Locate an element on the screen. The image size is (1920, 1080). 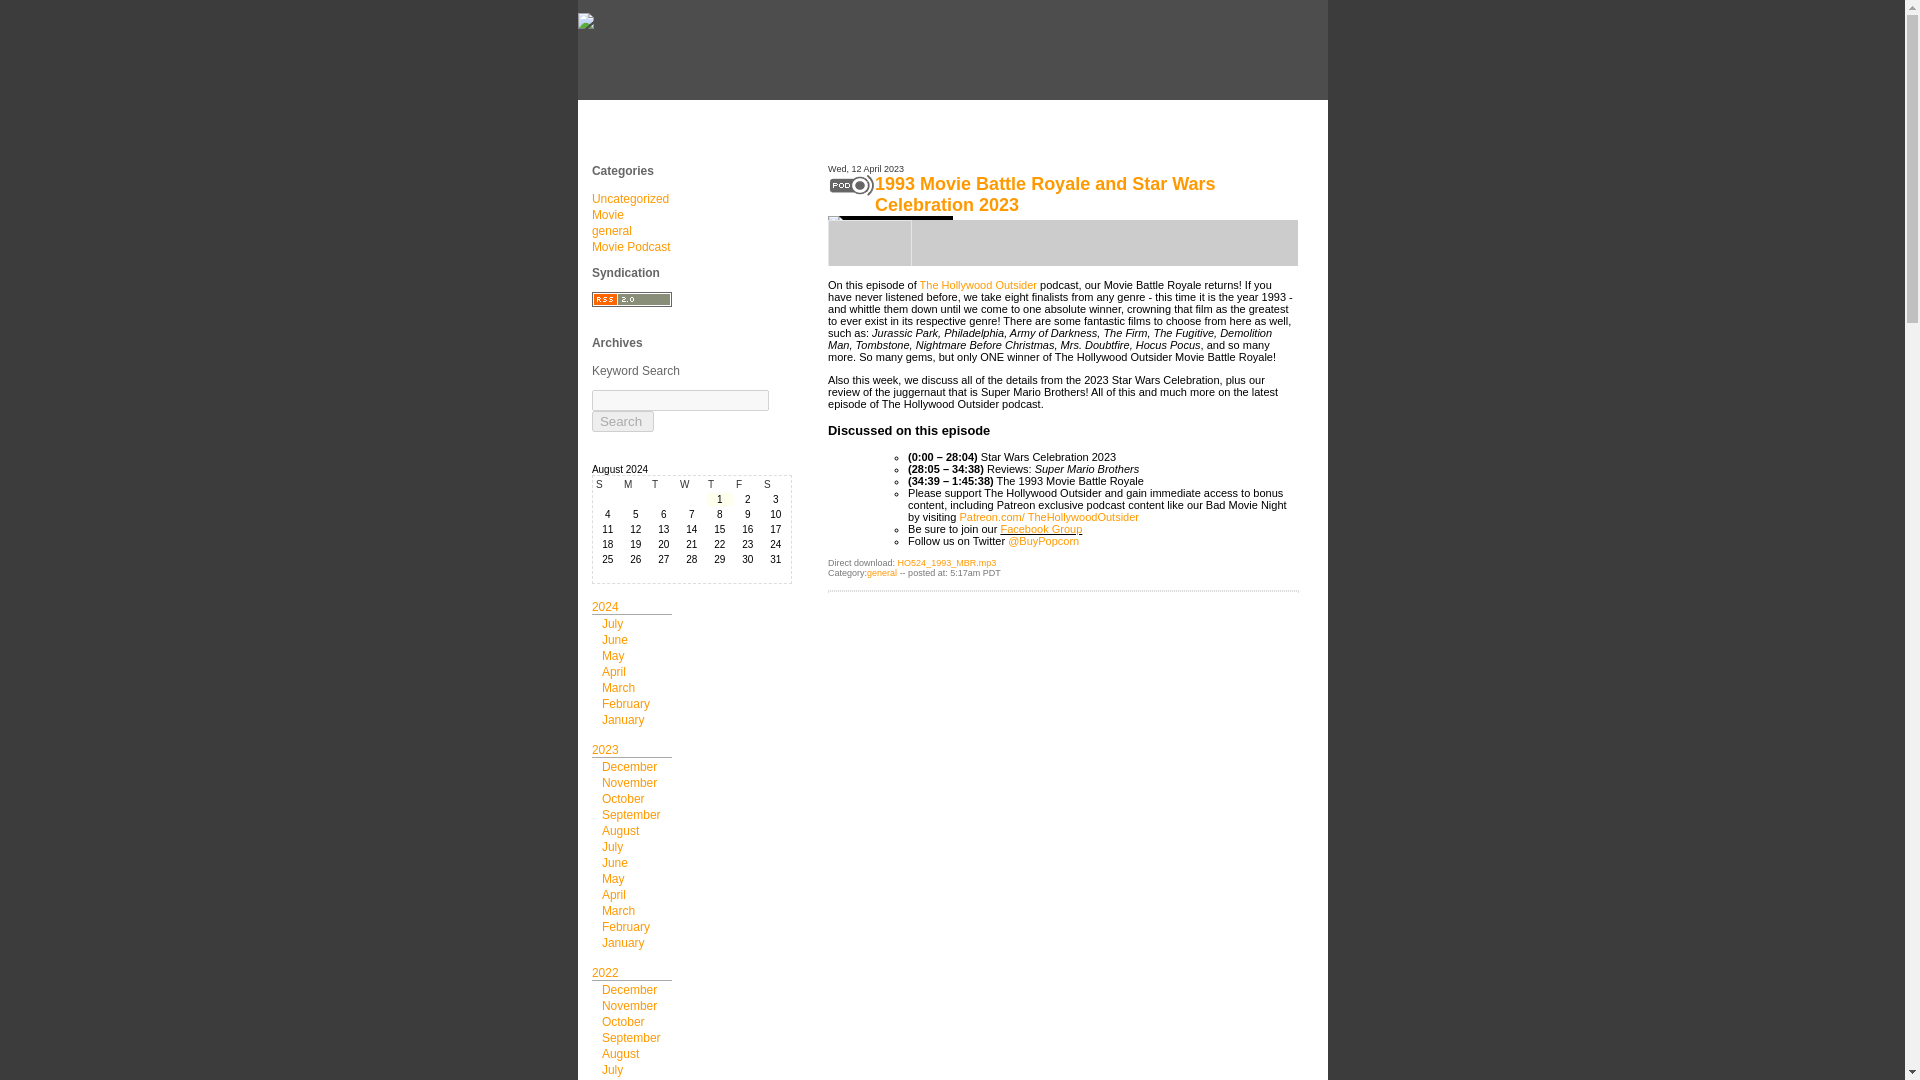
Sunday is located at coordinates (608, 484).